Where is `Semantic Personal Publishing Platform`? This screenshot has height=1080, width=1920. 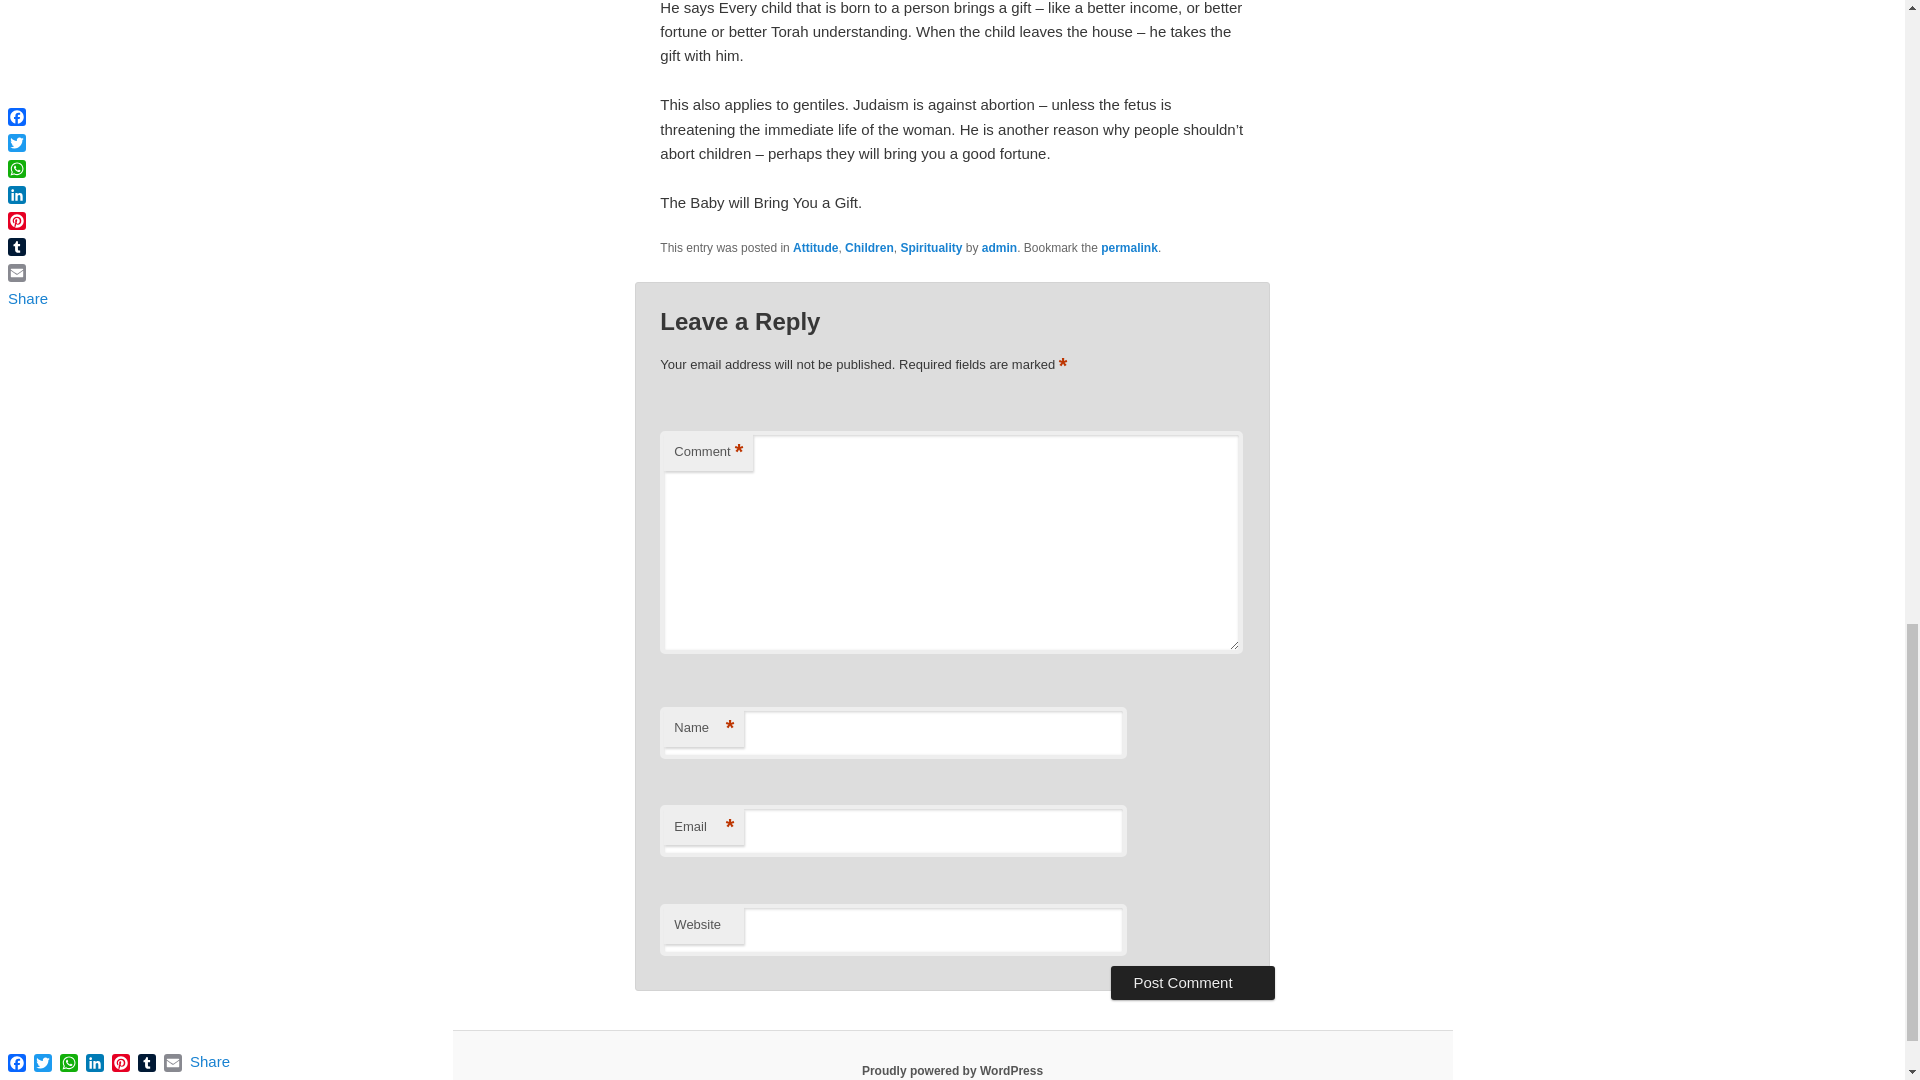
Semantic Personal Publishing Platform is located at coordinates (952, 1070).